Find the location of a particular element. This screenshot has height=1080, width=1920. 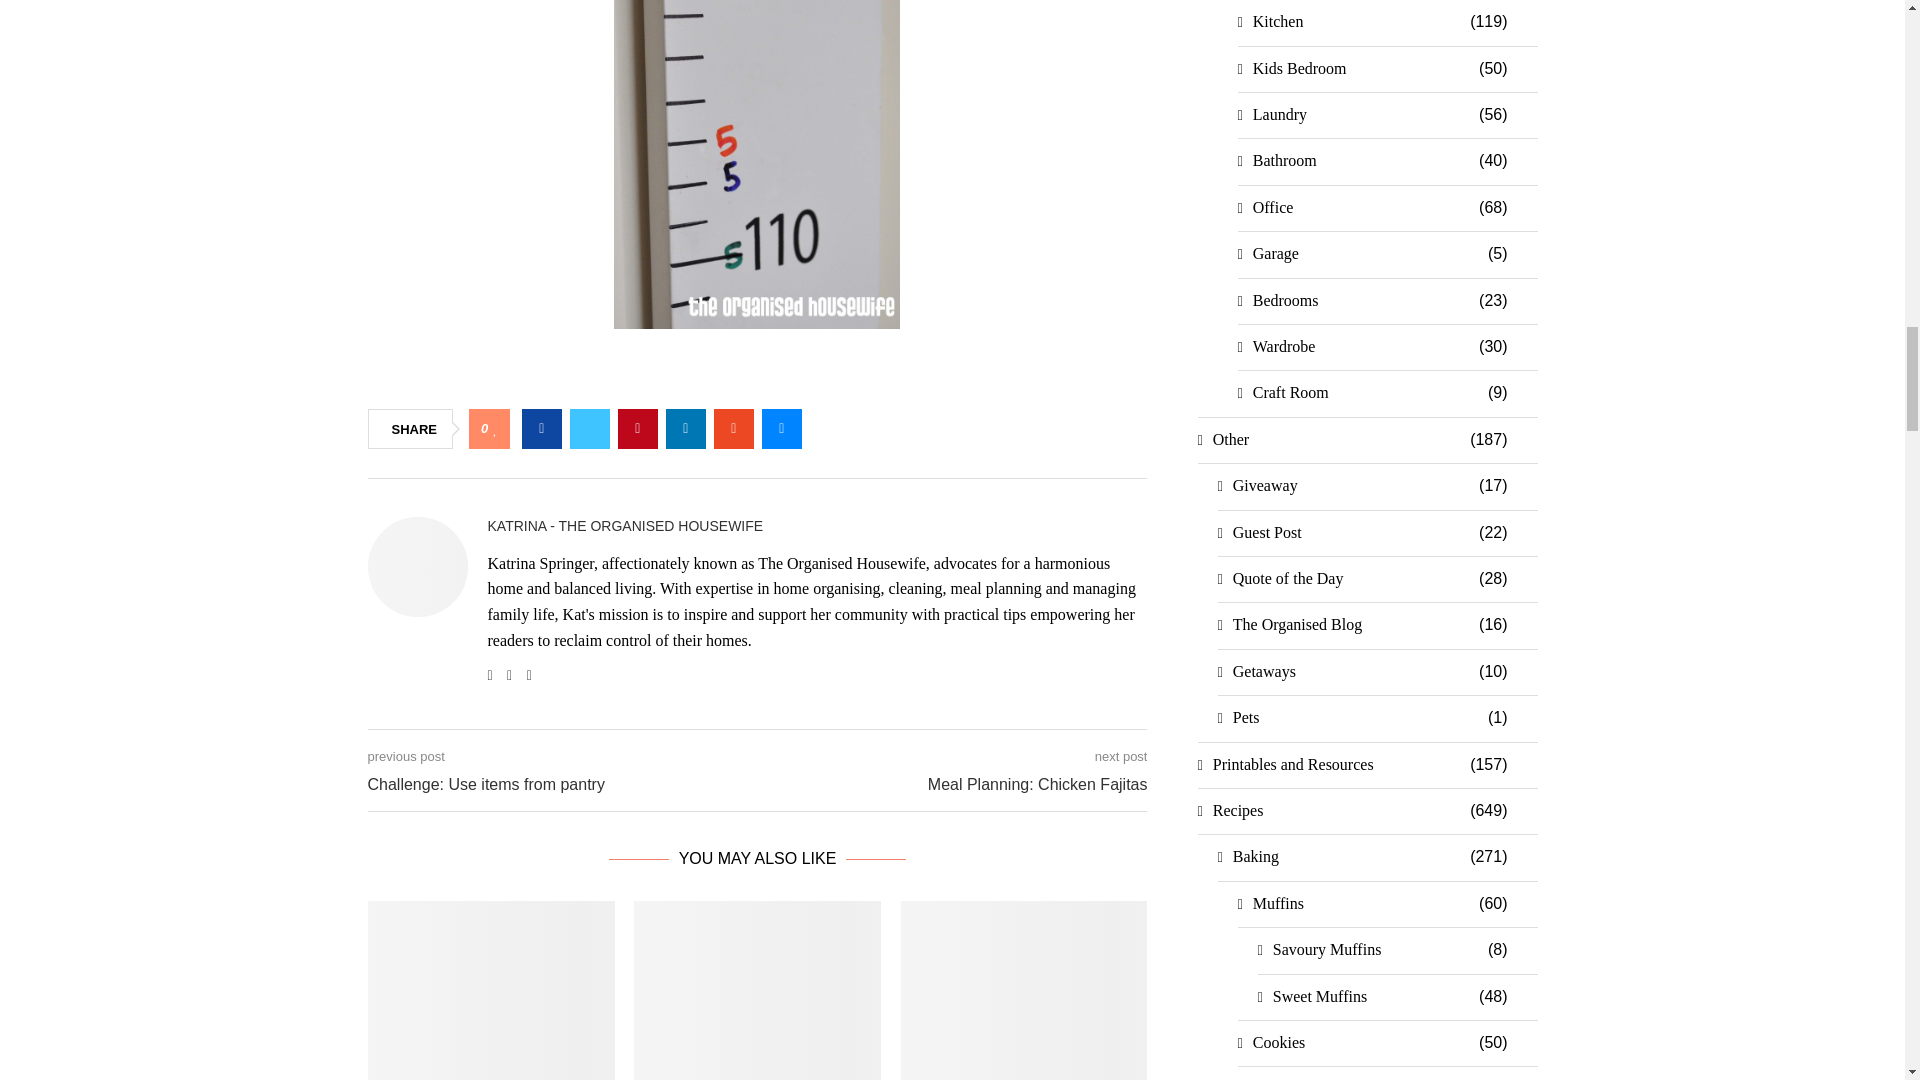

13 Creative Uses for Tin Cans is located at coordinates (757, 990).